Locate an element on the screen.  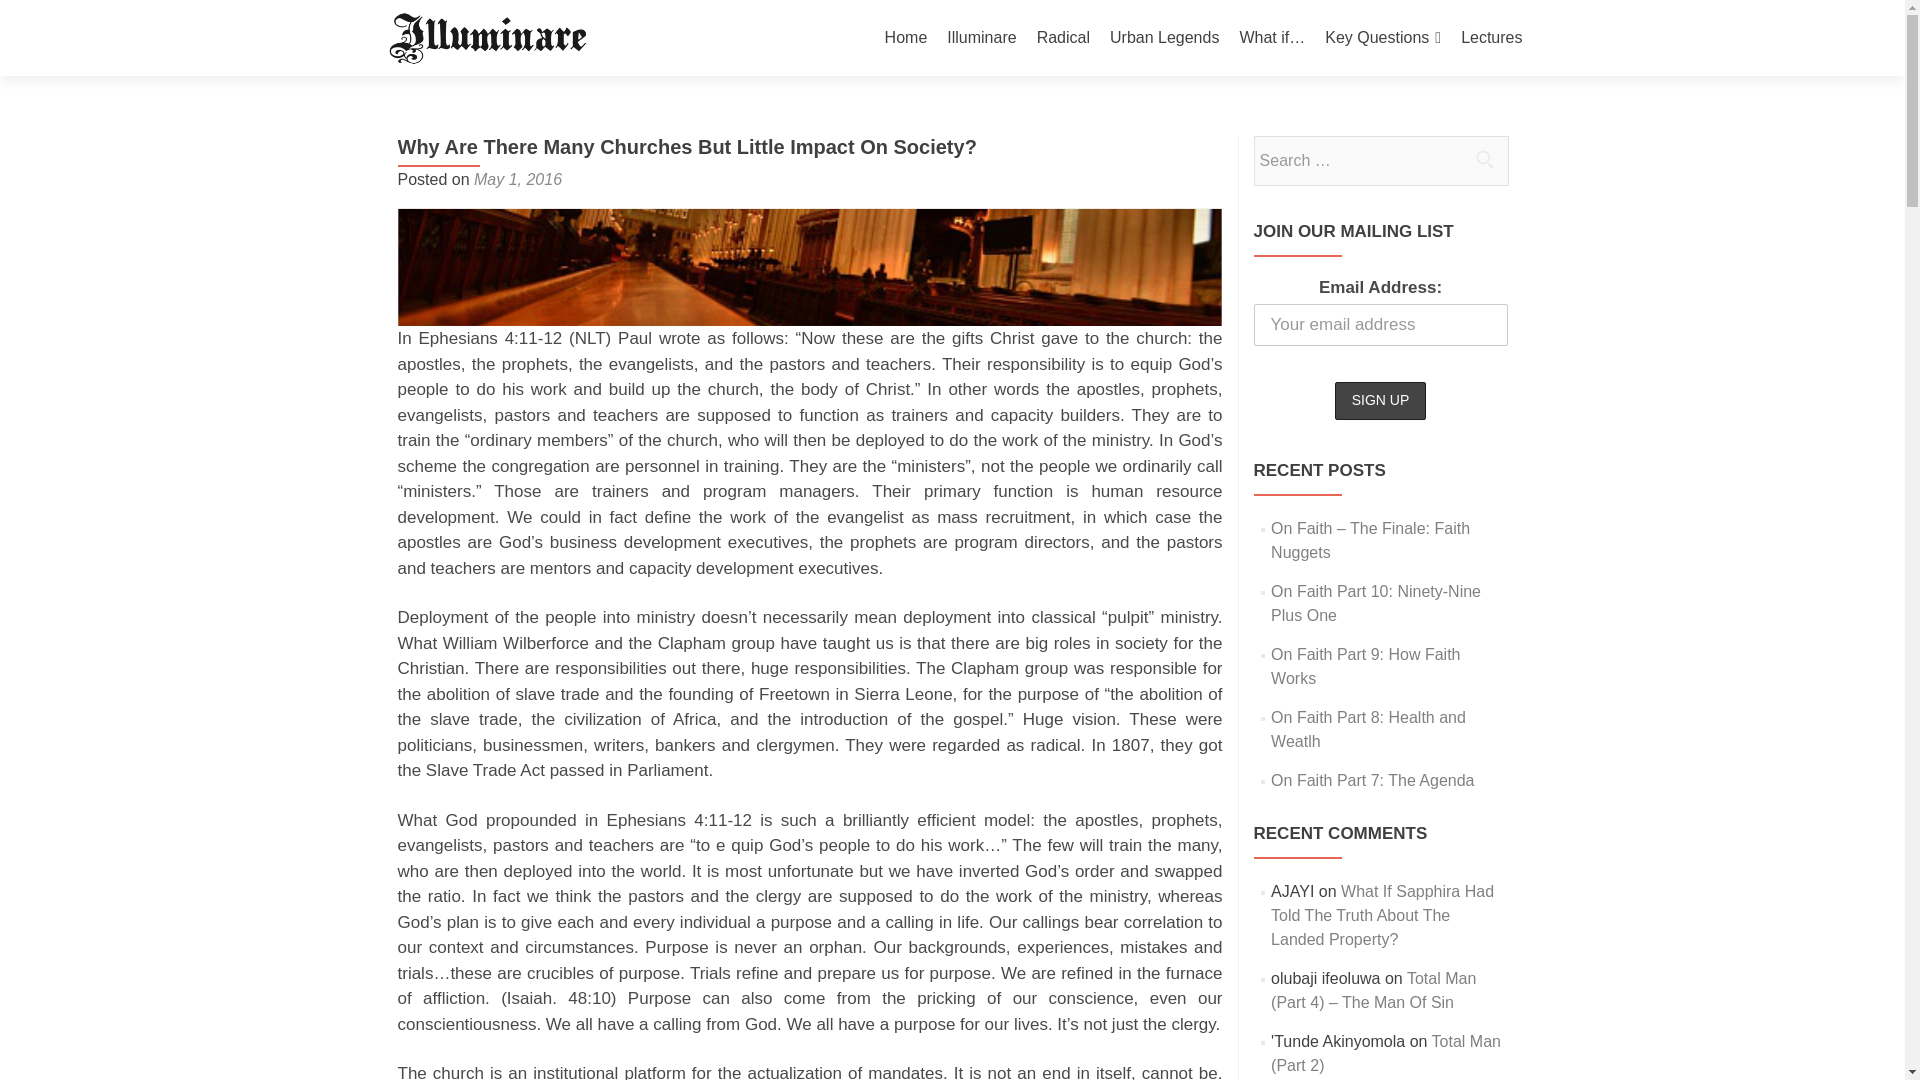
On Faith Part 10: Ninety-Nine Plus One is located at coordinates (1376, 604).